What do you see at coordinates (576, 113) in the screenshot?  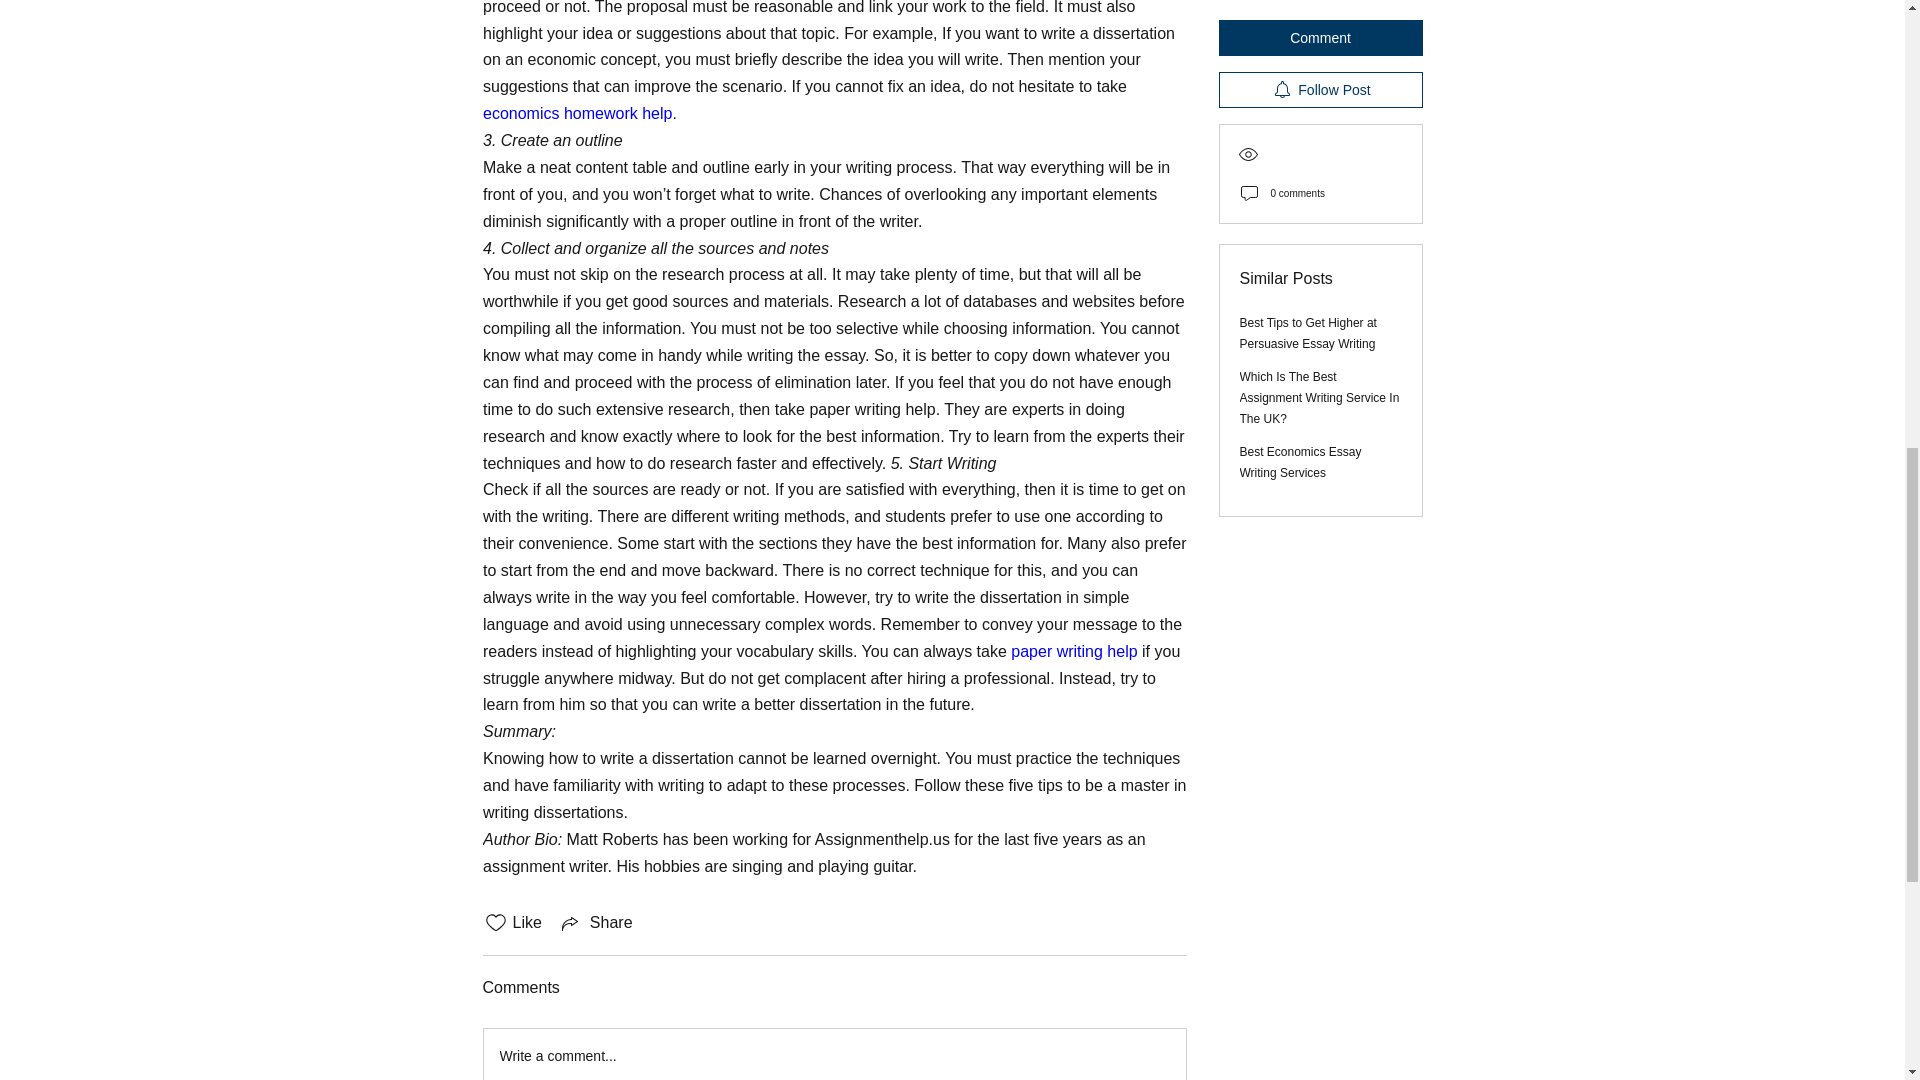 I see `economics homework help` at bounding box center [576, 113].